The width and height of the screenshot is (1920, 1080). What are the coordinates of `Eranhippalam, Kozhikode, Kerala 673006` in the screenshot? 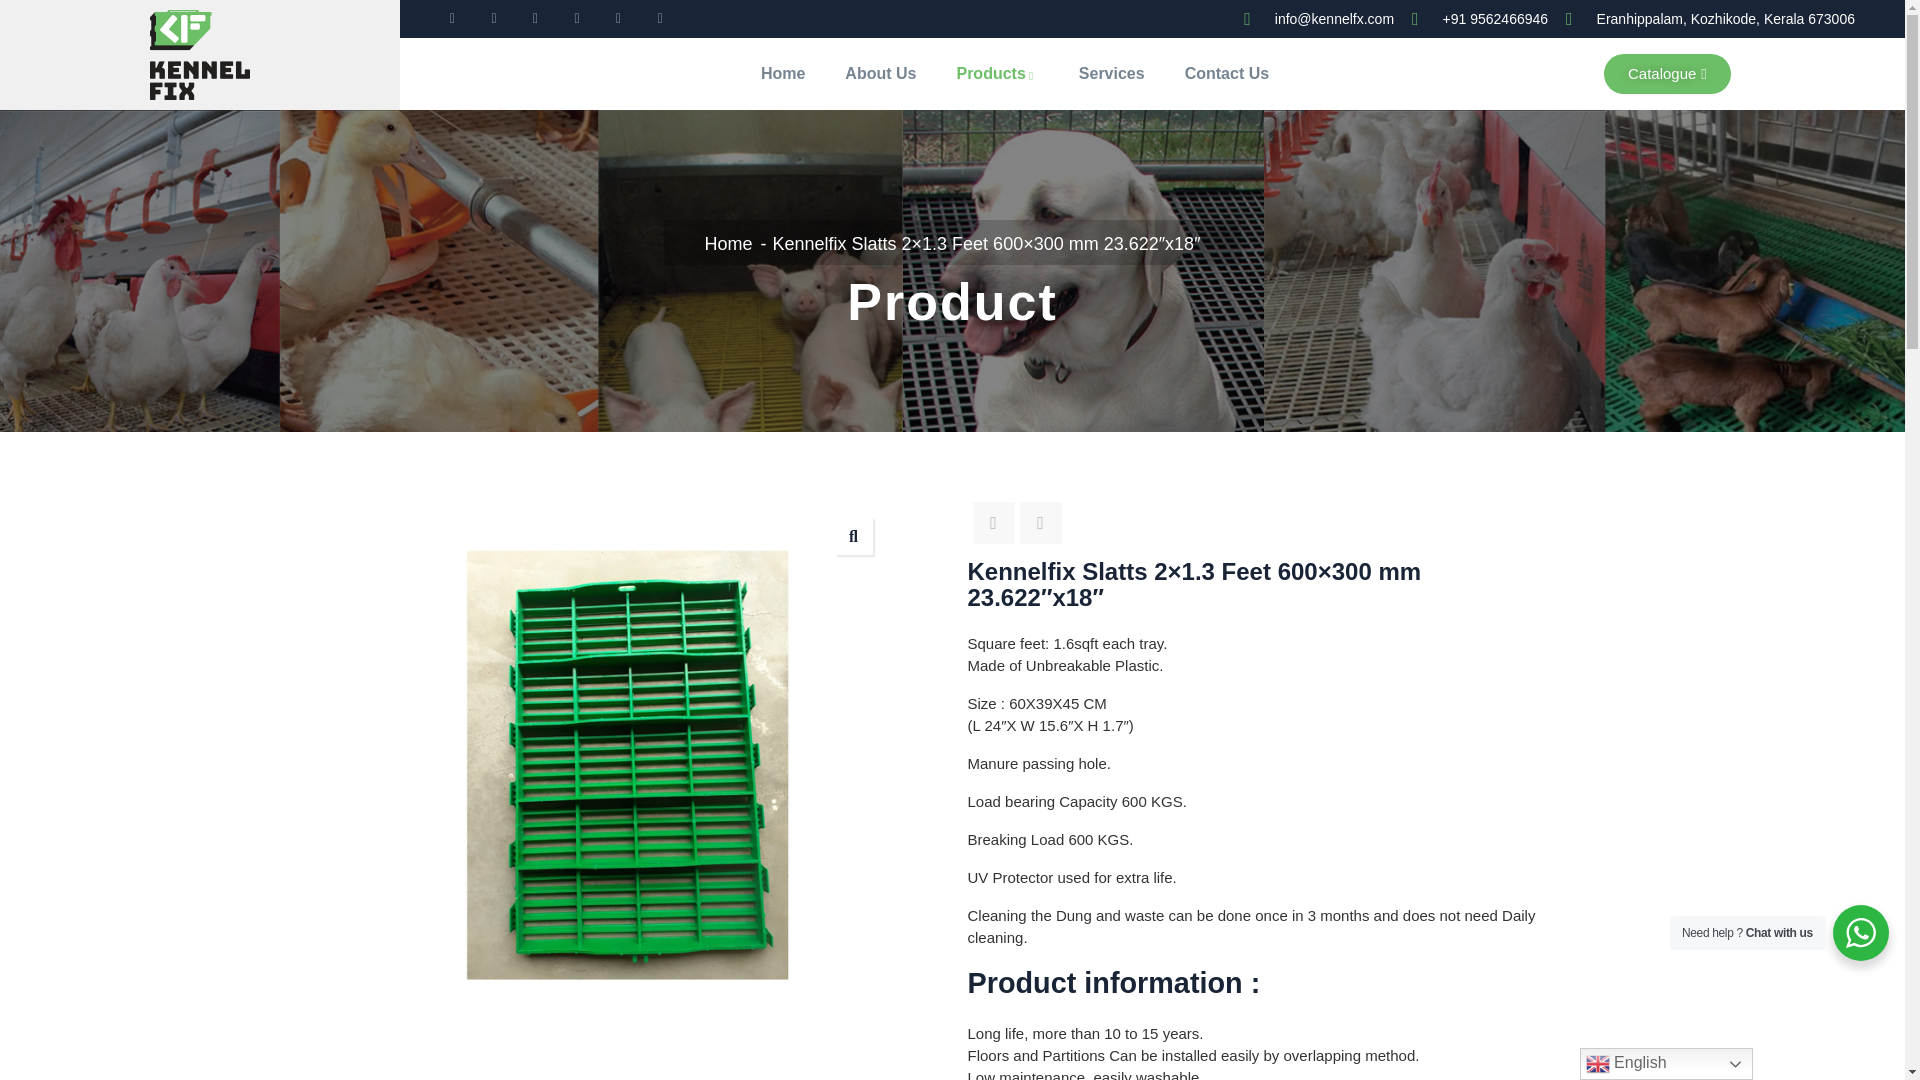 It's located at (1710, 18).